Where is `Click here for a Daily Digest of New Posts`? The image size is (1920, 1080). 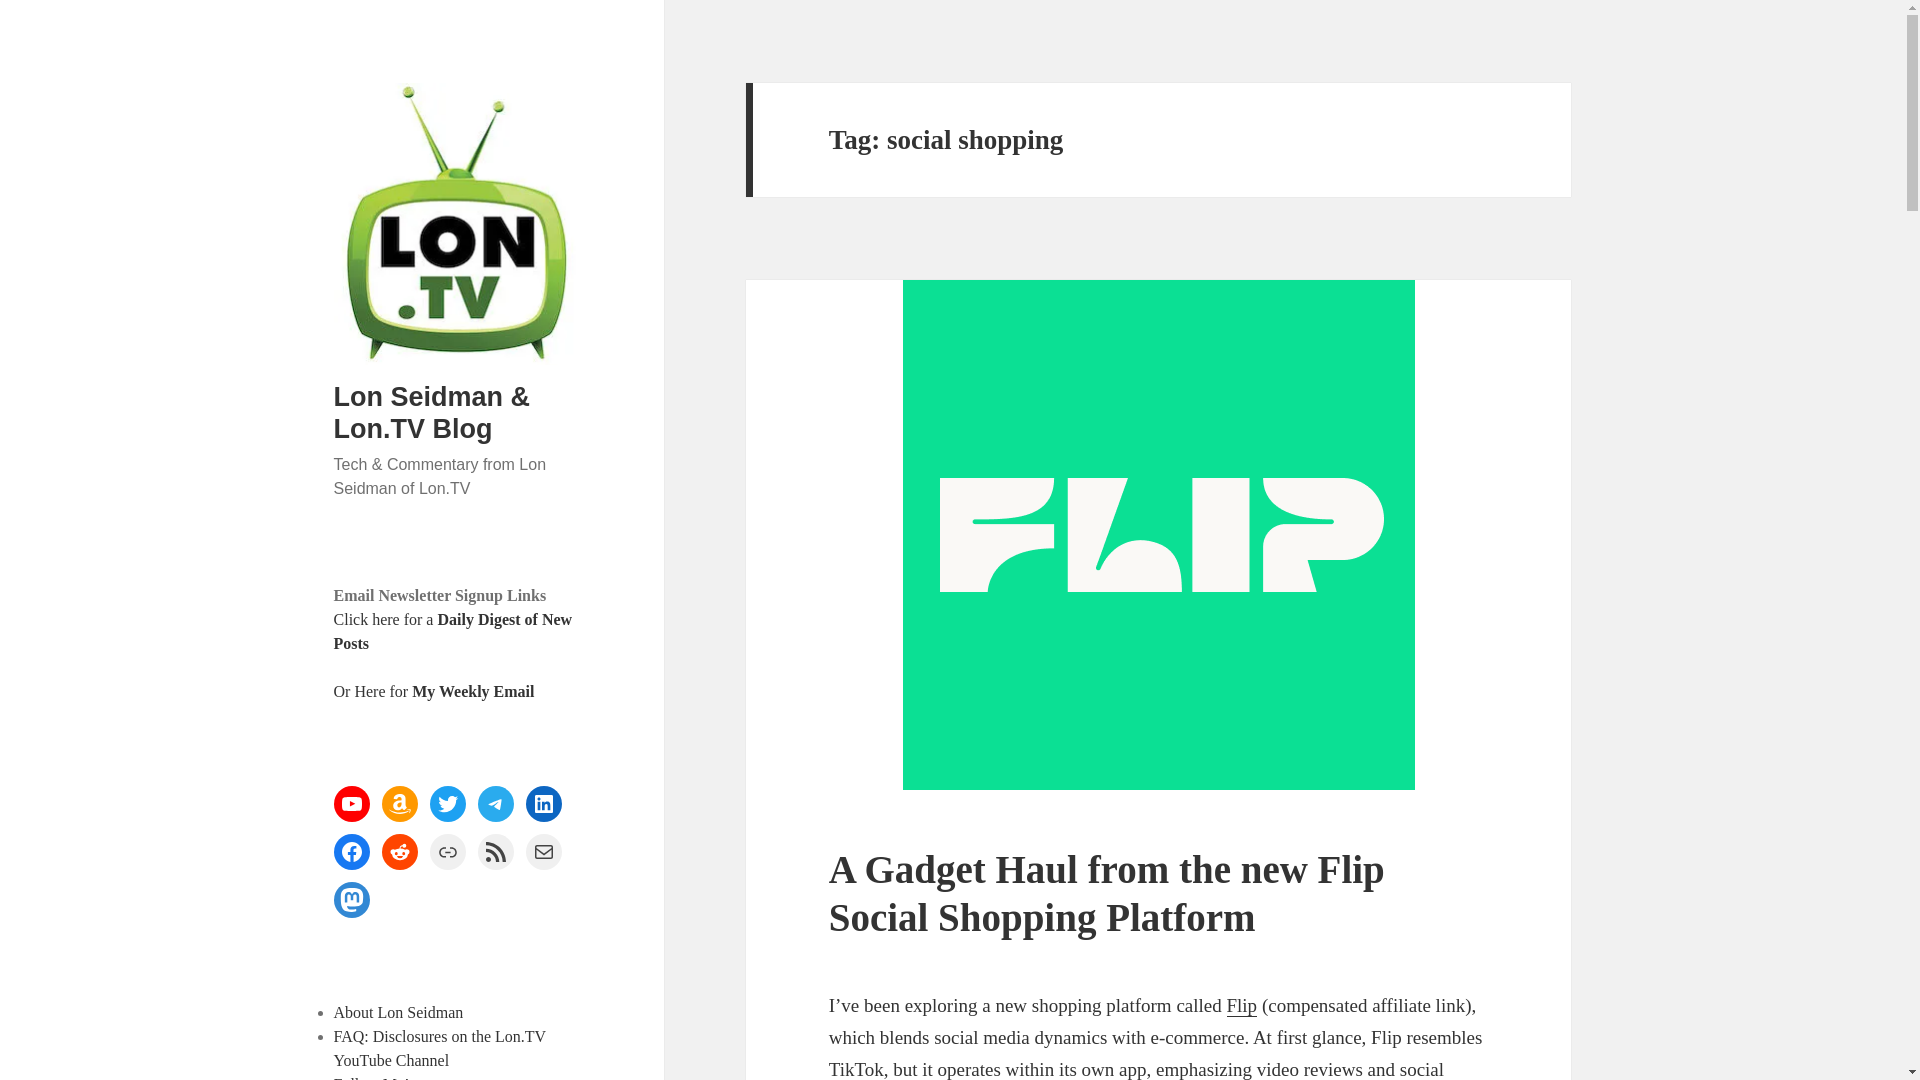
Click here for a Daily Digest of New Posts is located at coordinates (453, 632).